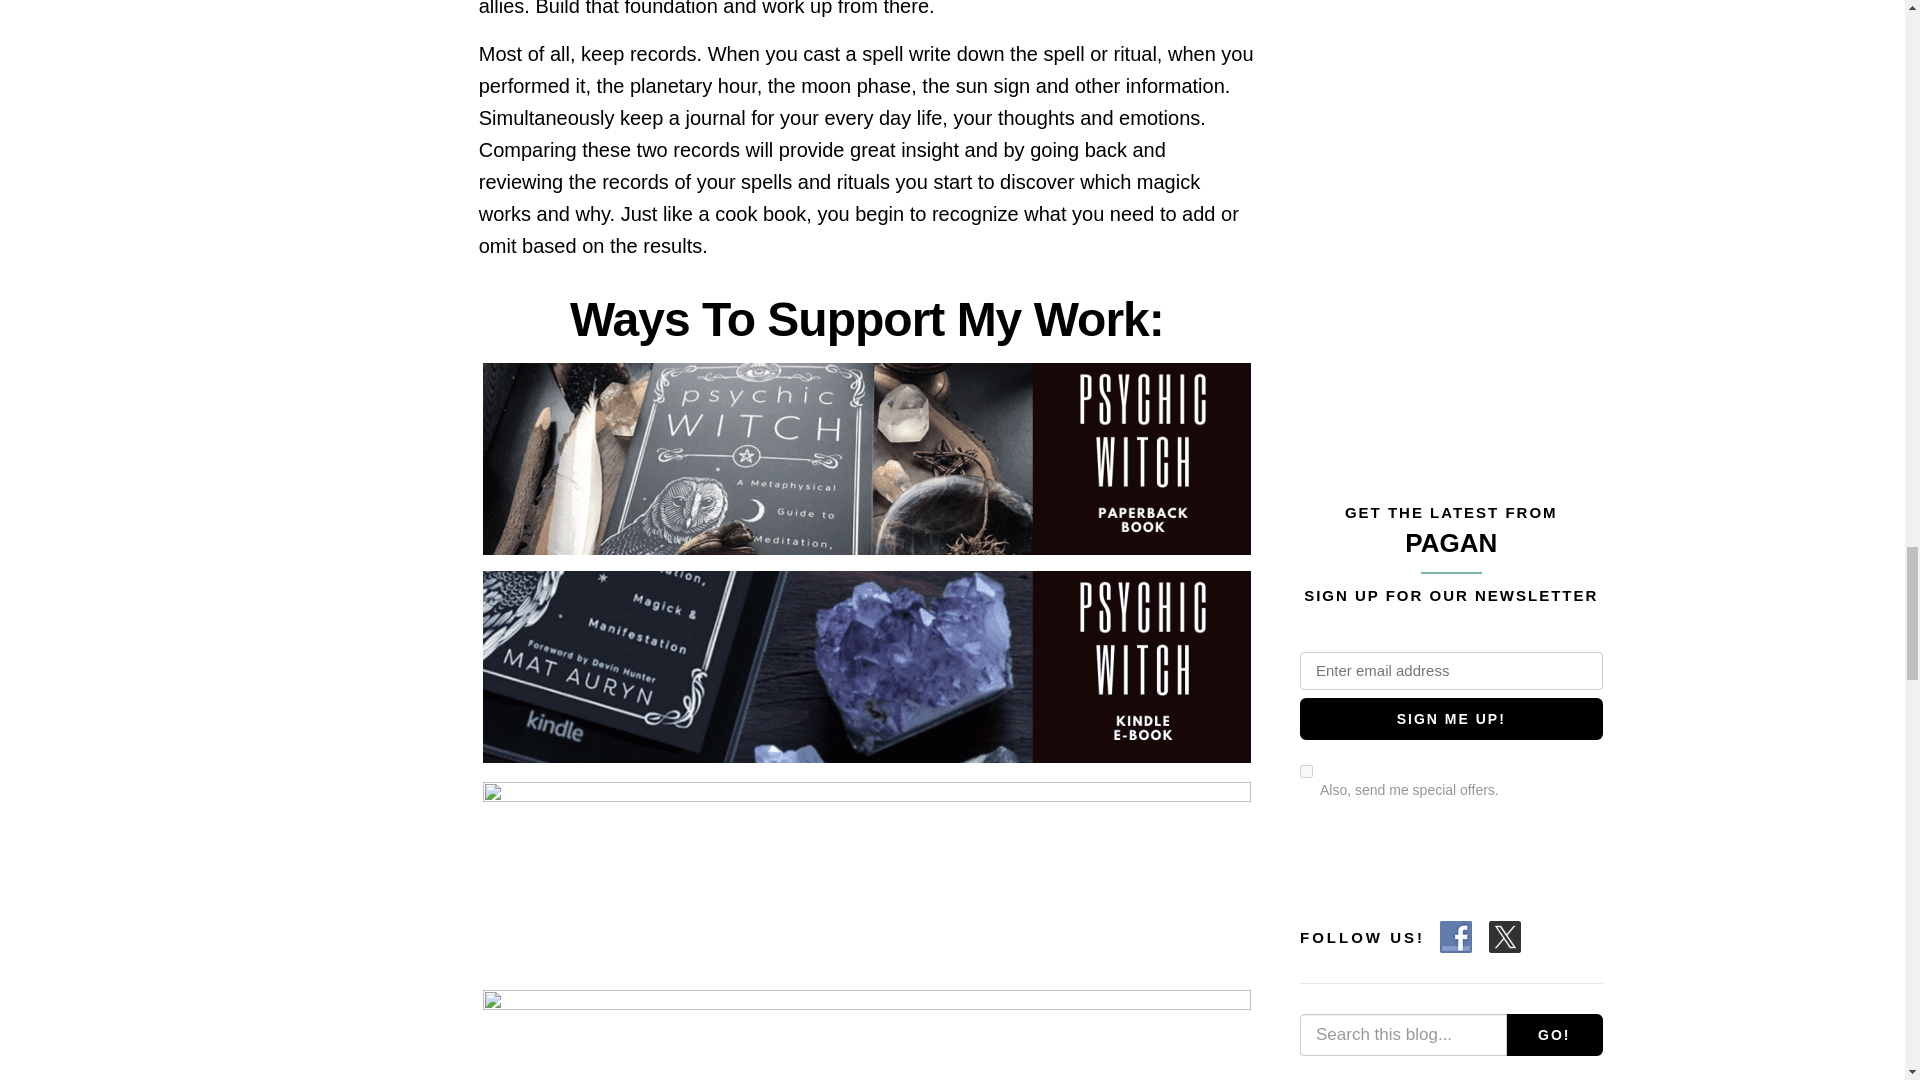  I want to click on Follow Us on Twitter, so click(1504, 936).